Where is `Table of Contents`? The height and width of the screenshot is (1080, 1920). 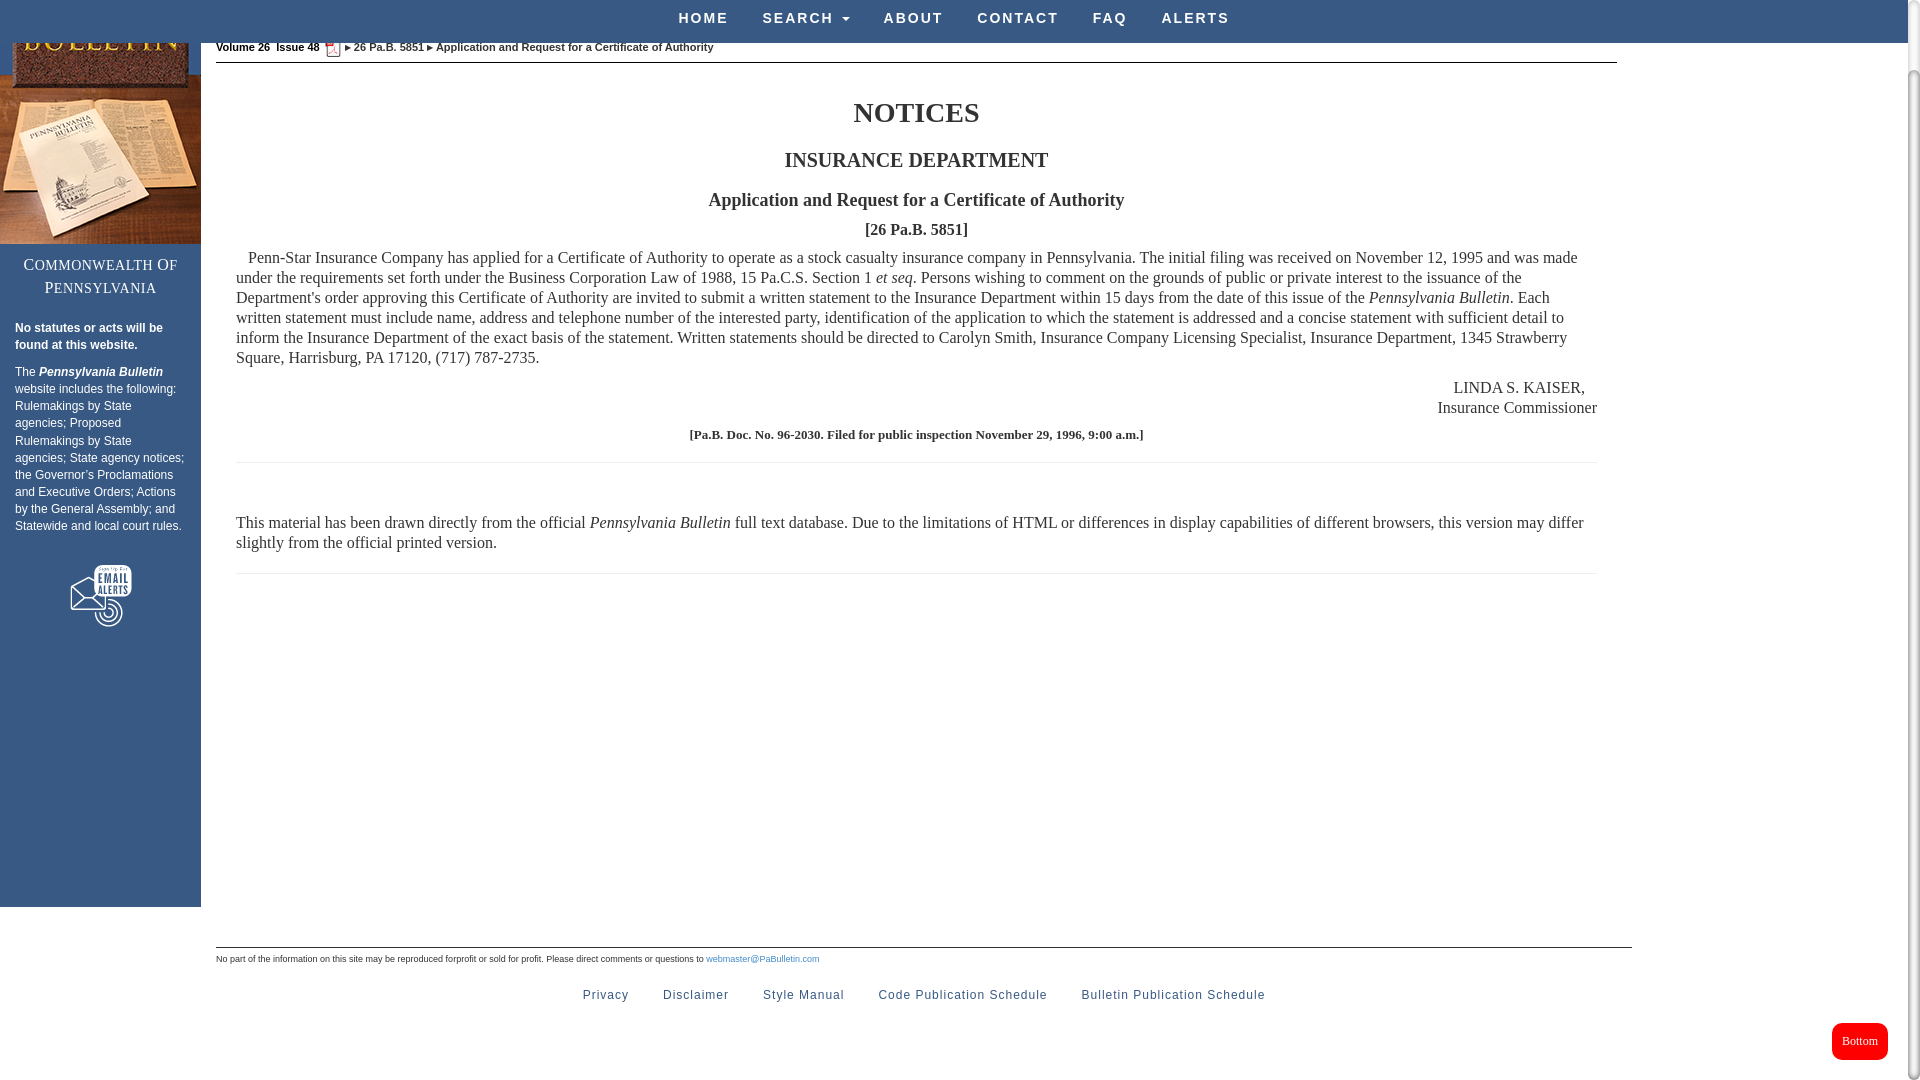
Table of Contents is located at coordinates (678, 11).